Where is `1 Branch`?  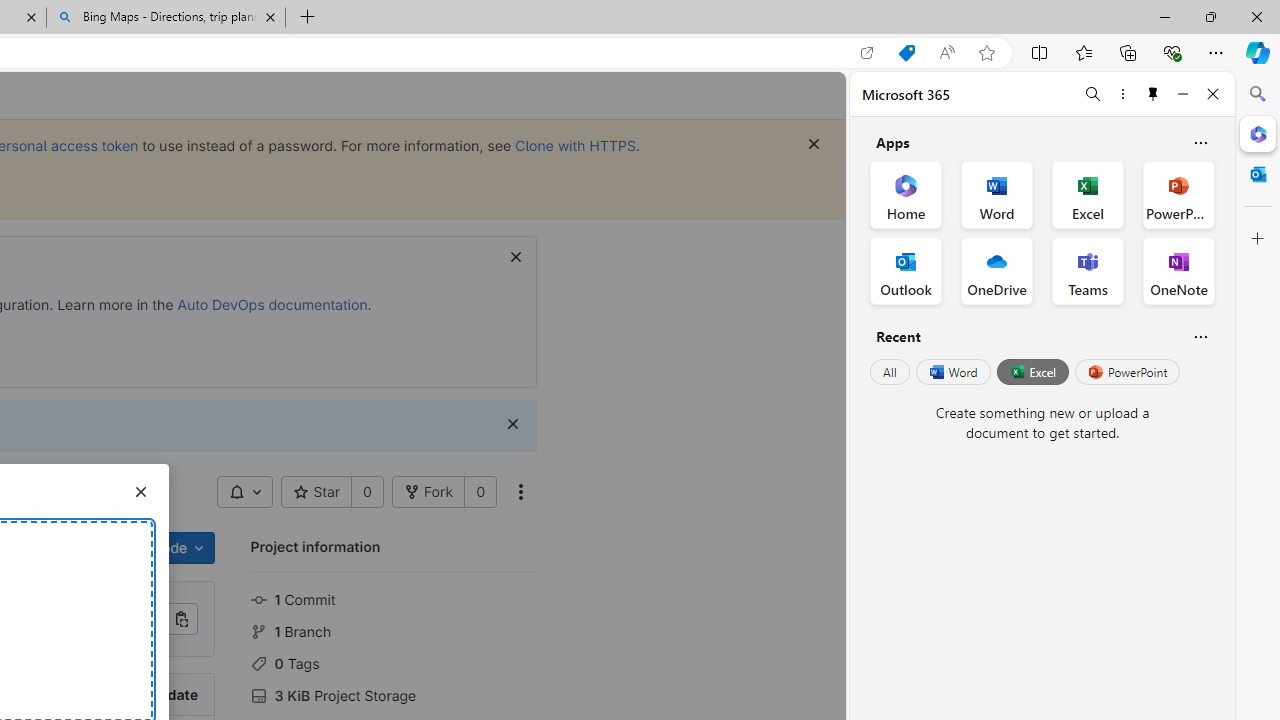
1 Branch is located at coordinates (395, 630).